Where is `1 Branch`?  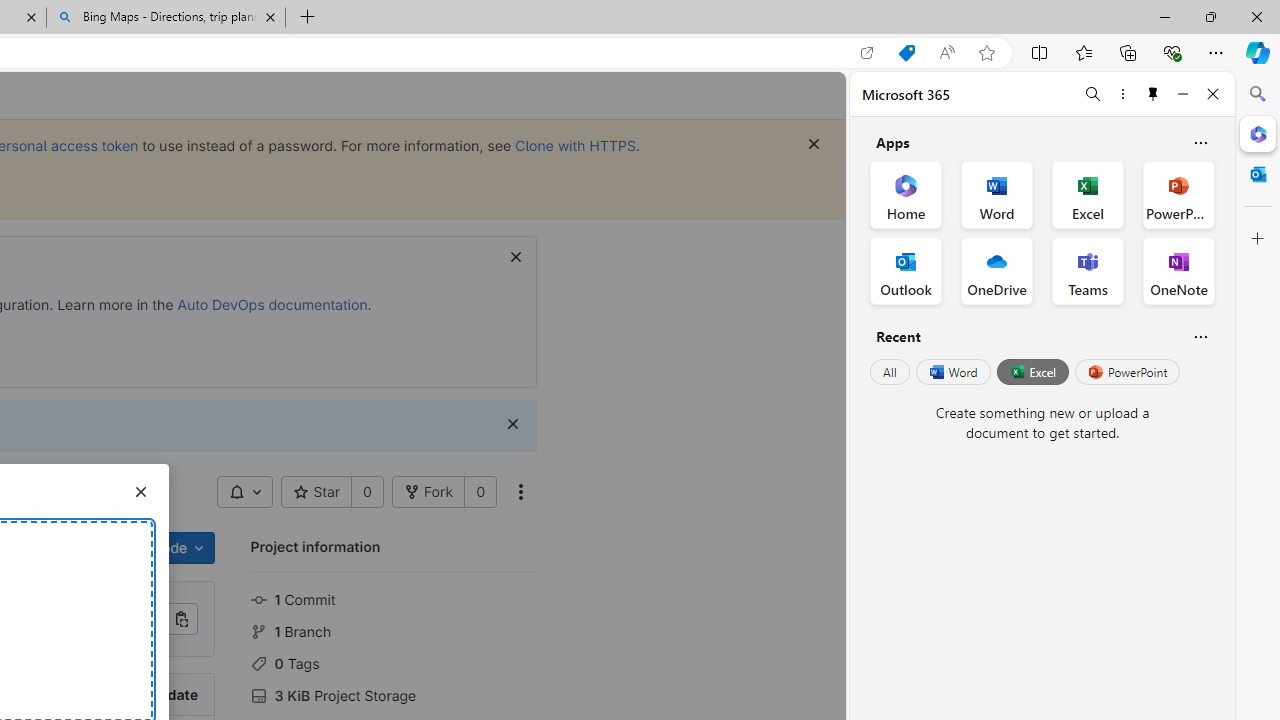
1 Branch is located at coordinates (395, 630).